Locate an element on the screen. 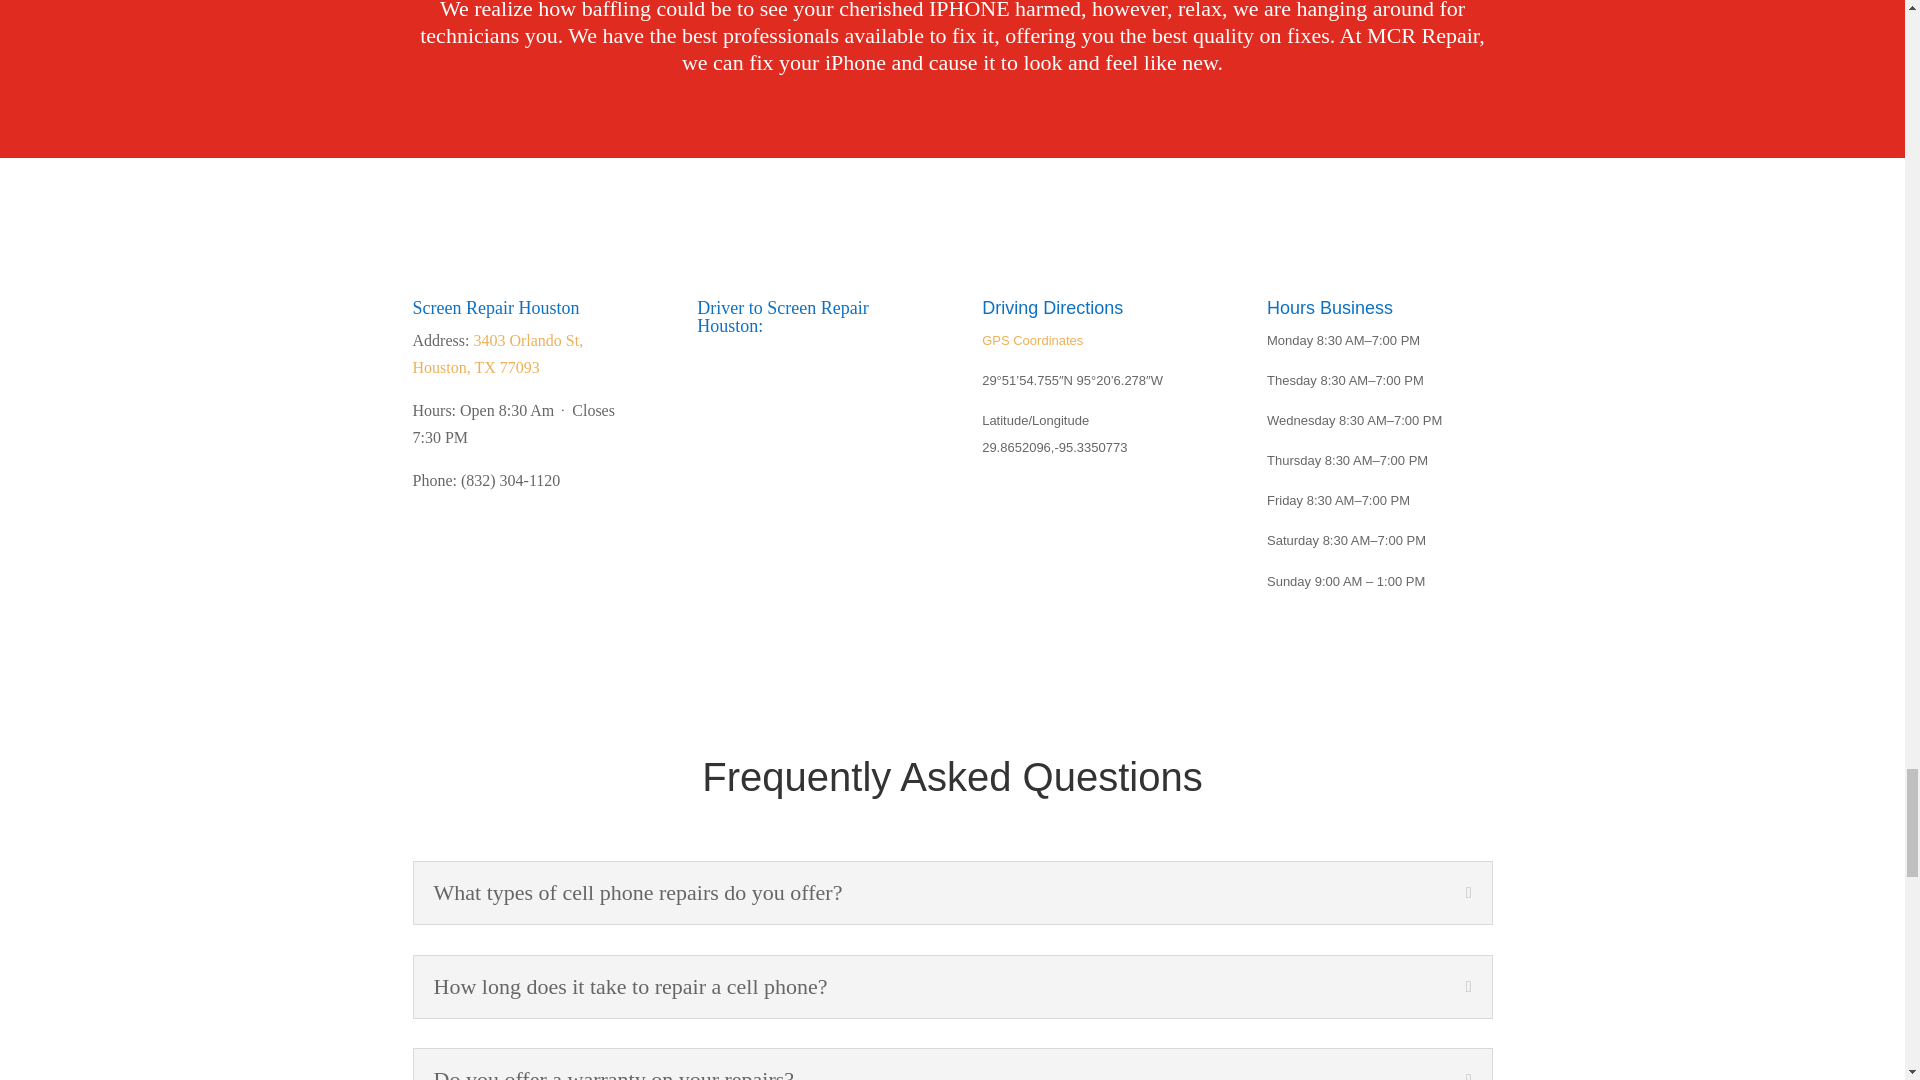 The image size is (1920, 1080). GPS Coordinates is located at coordinates (1032, 340).